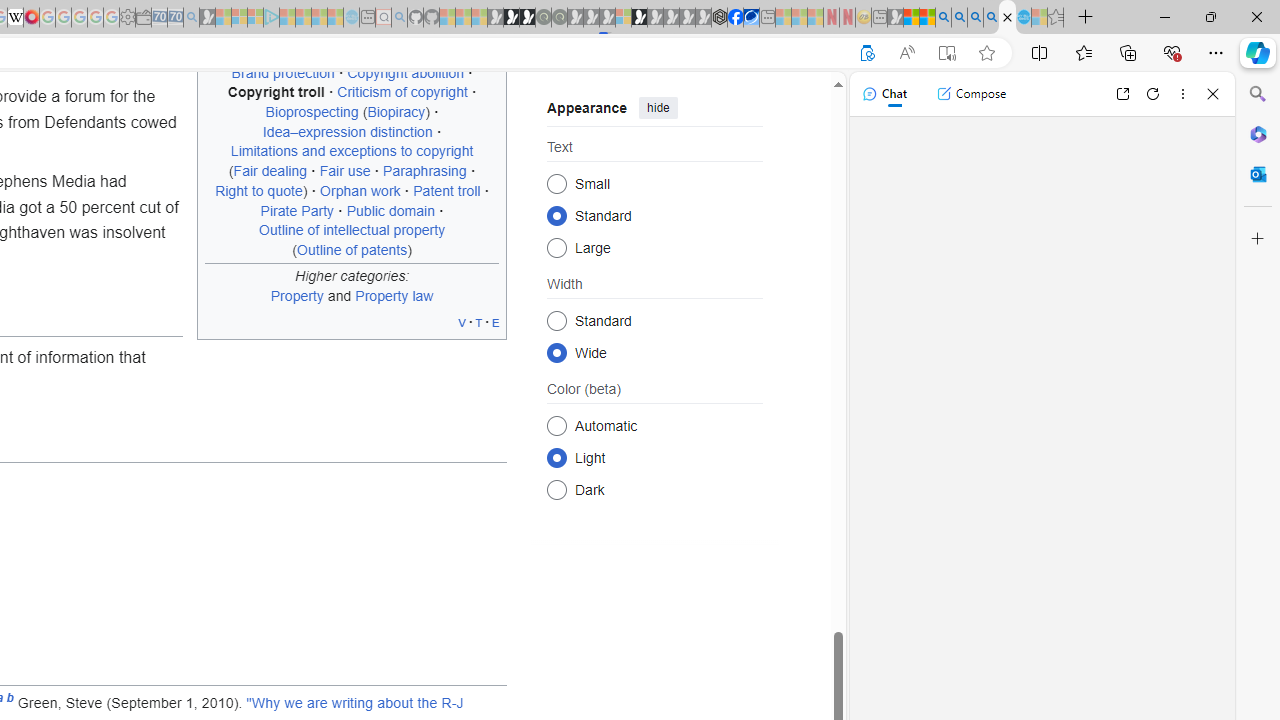  What do you see at coordinates (344, 171) in the screenshot?
I see `Fair use` at bounding box center [344, 171].